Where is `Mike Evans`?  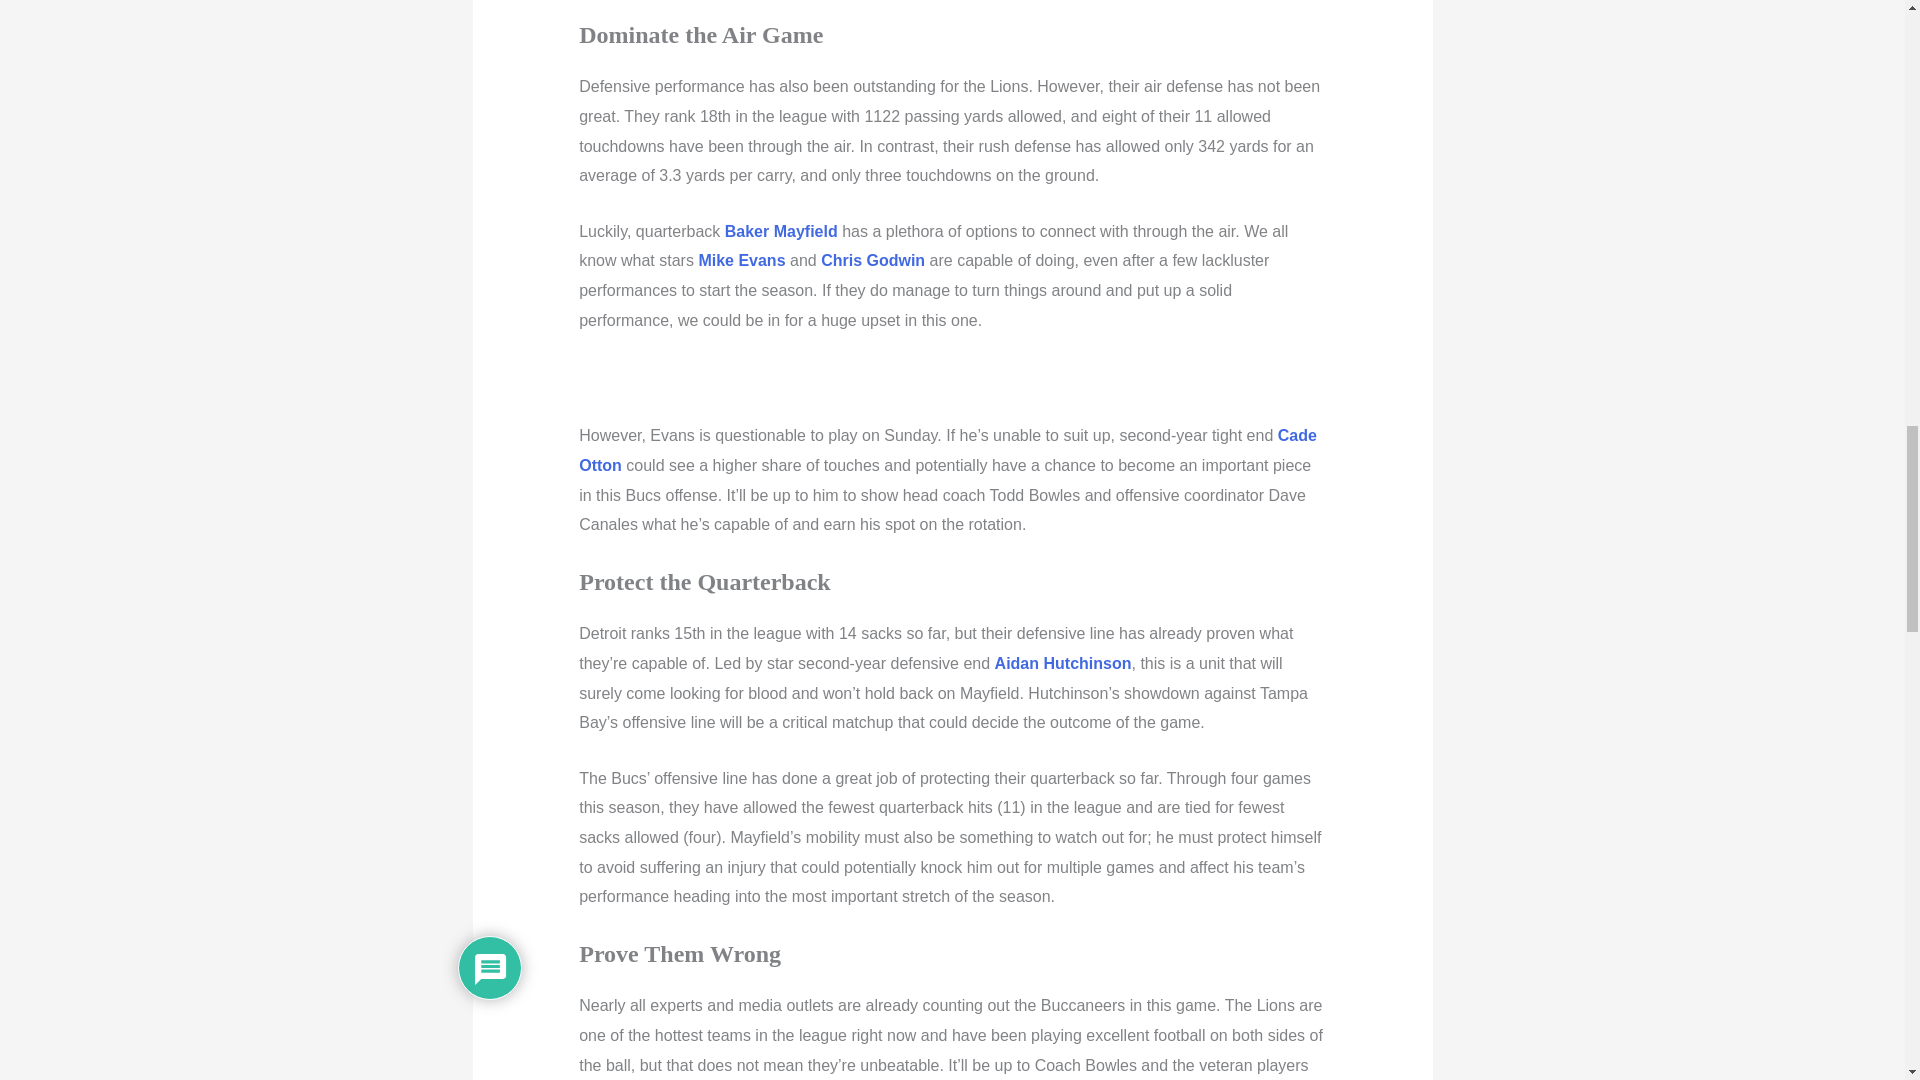 Mike Evans is located at coordinates (742, 260).